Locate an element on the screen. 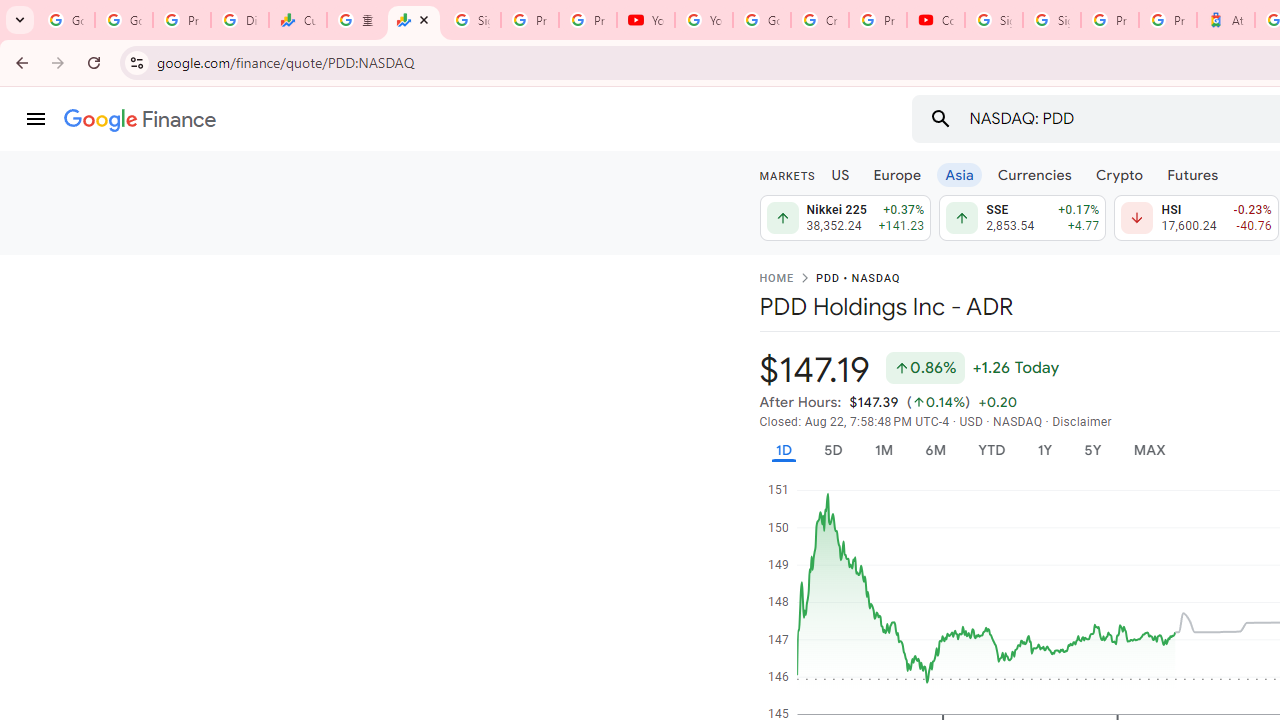 The height and width of the screenshot is (720, 1280). 5D is located at coordinates (832, 450).